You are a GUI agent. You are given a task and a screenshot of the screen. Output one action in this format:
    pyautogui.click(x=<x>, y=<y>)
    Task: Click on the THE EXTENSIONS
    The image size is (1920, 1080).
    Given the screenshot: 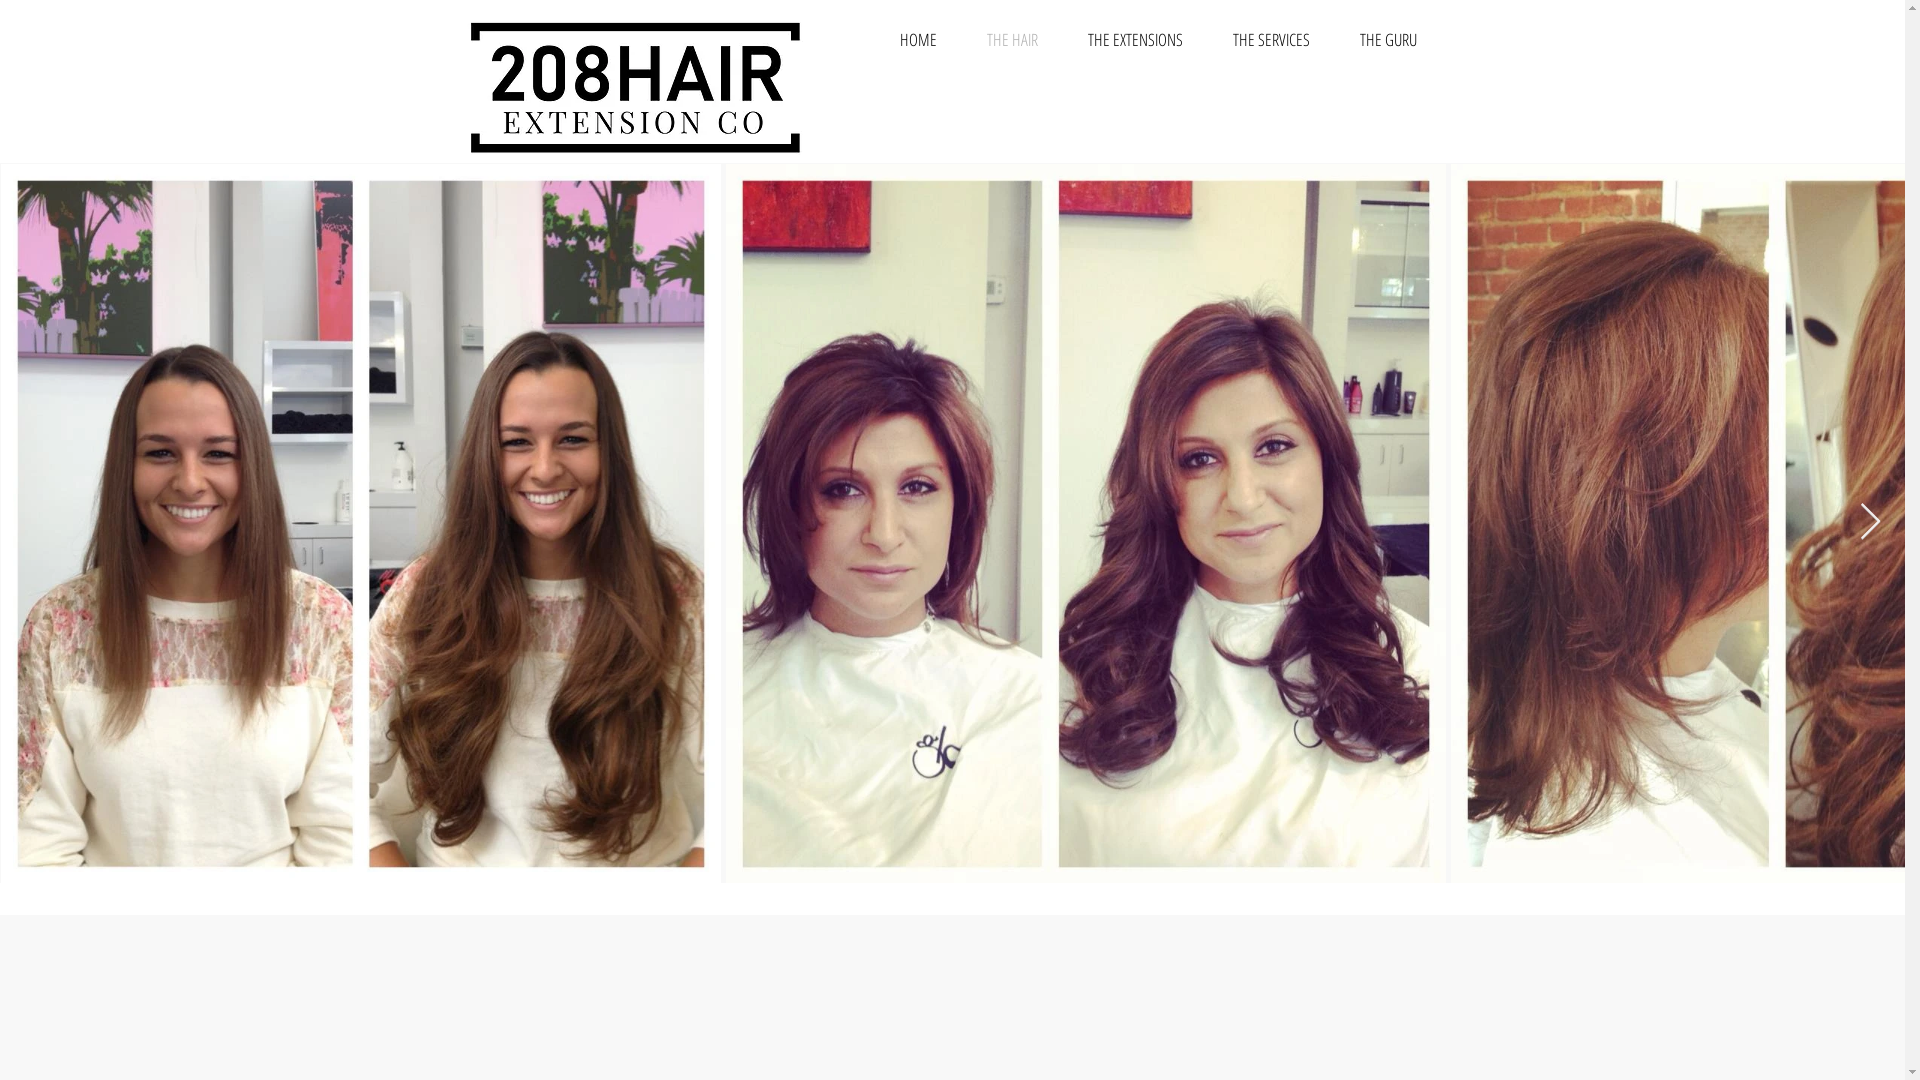 What is the action you would take?
    pyautogui.click(x=1134, y=40)
    